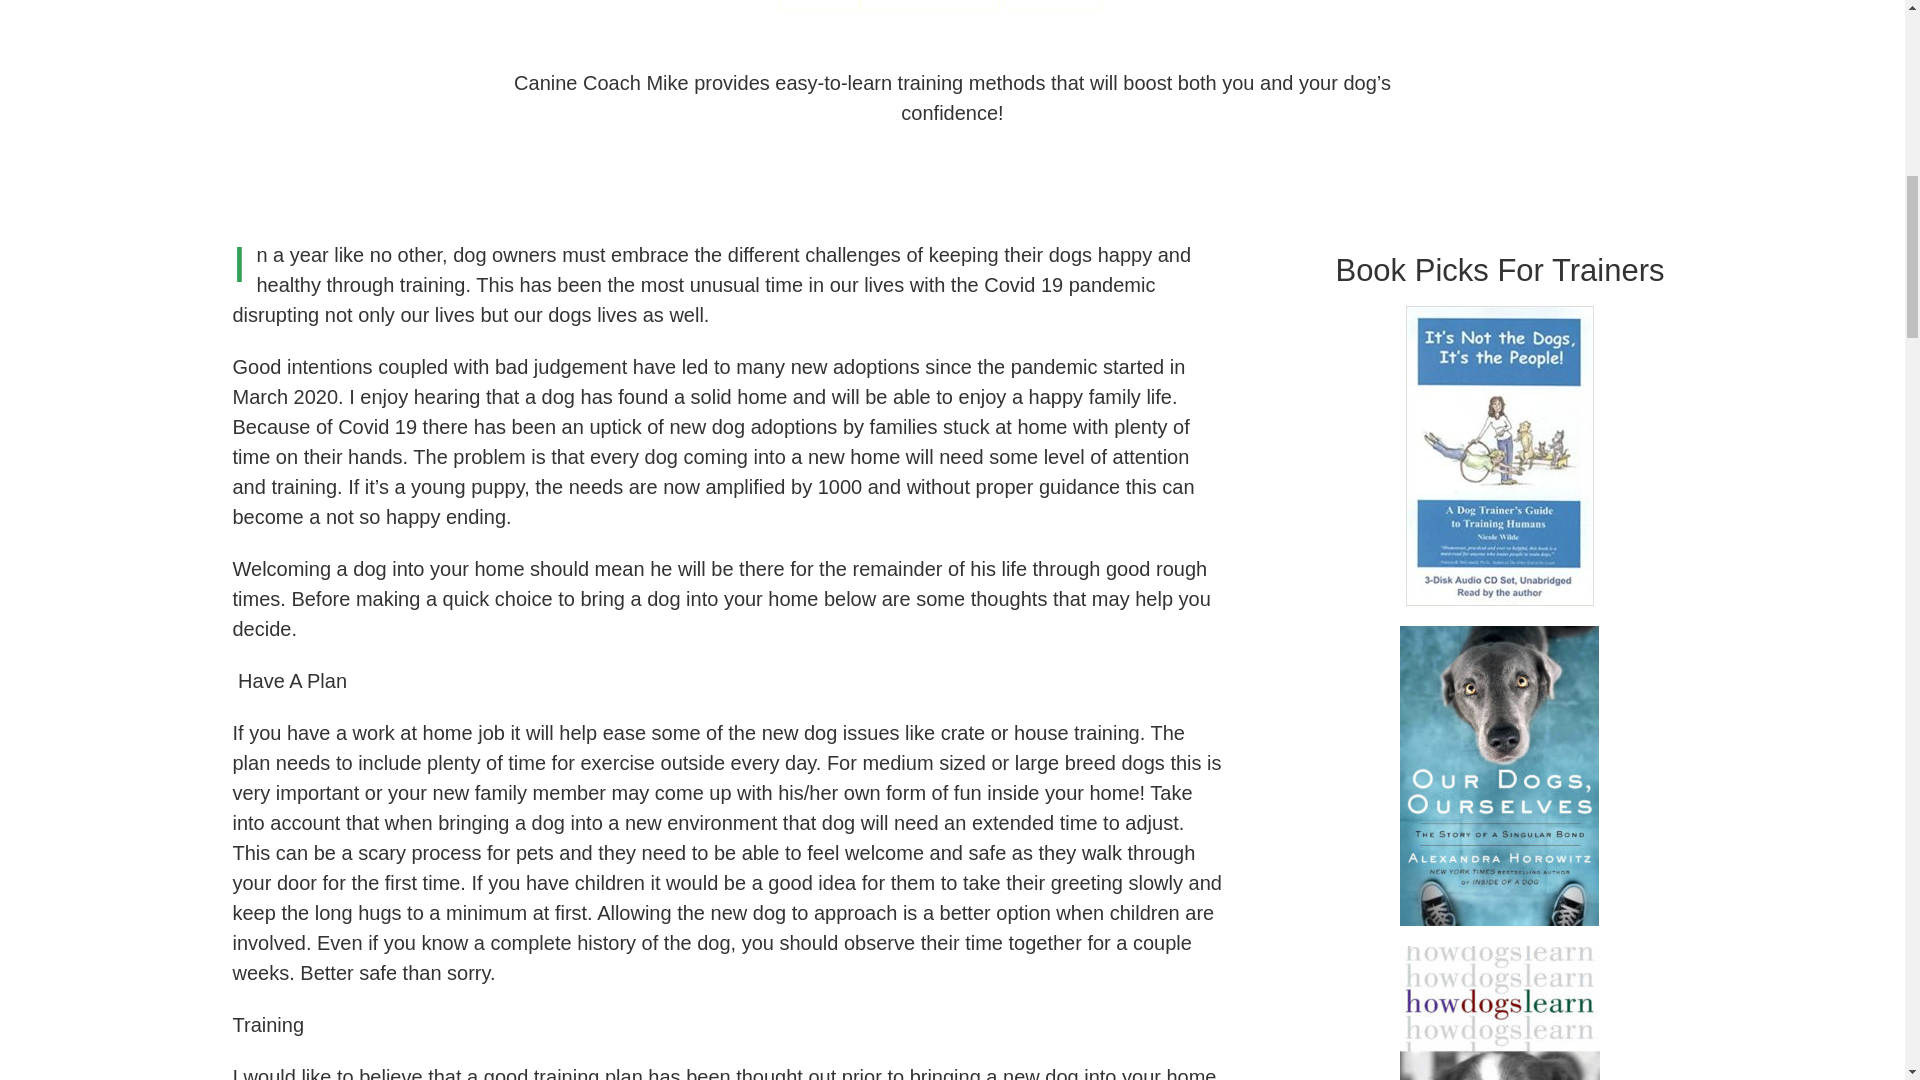  What do you see at coordinates (820, 5) in the screenshot?
I see `1-ON-1` at bounding box center [820, 5].